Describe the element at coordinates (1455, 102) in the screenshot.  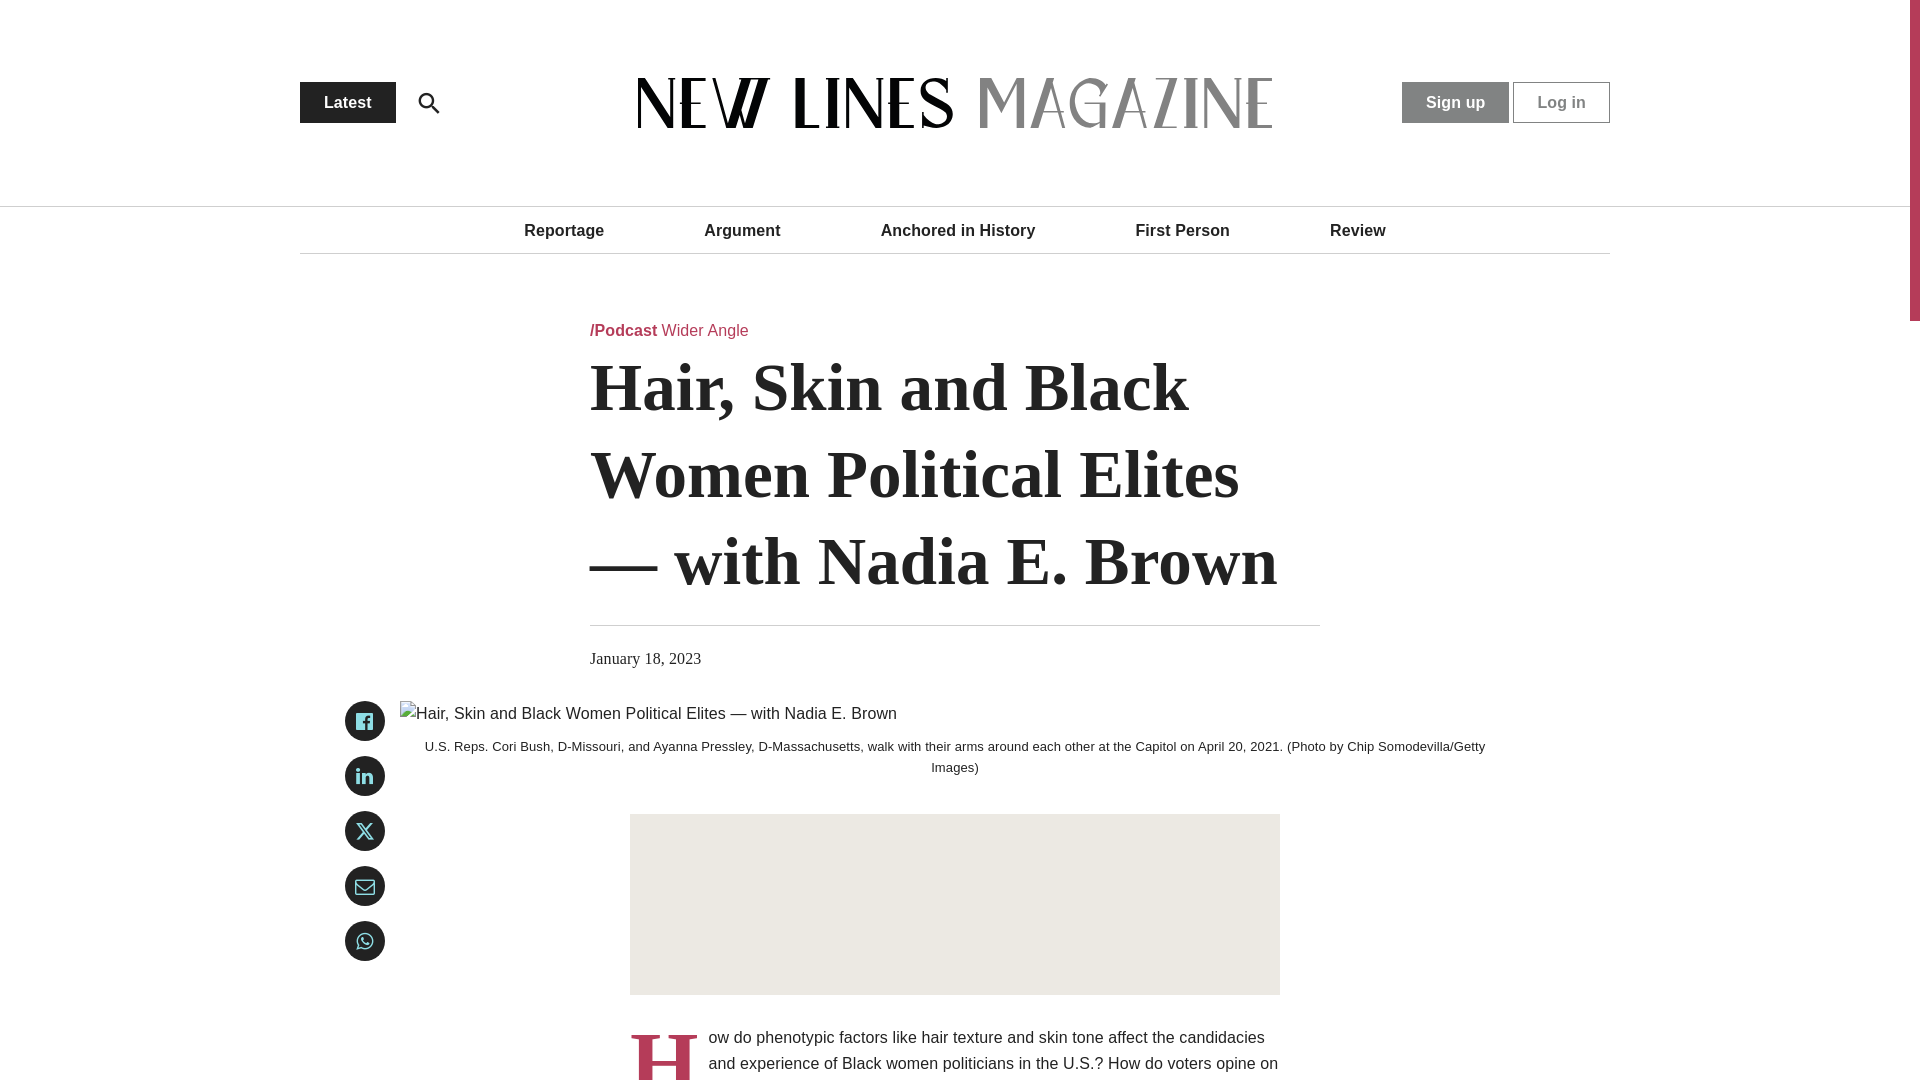
I see `Sign up` at that location.